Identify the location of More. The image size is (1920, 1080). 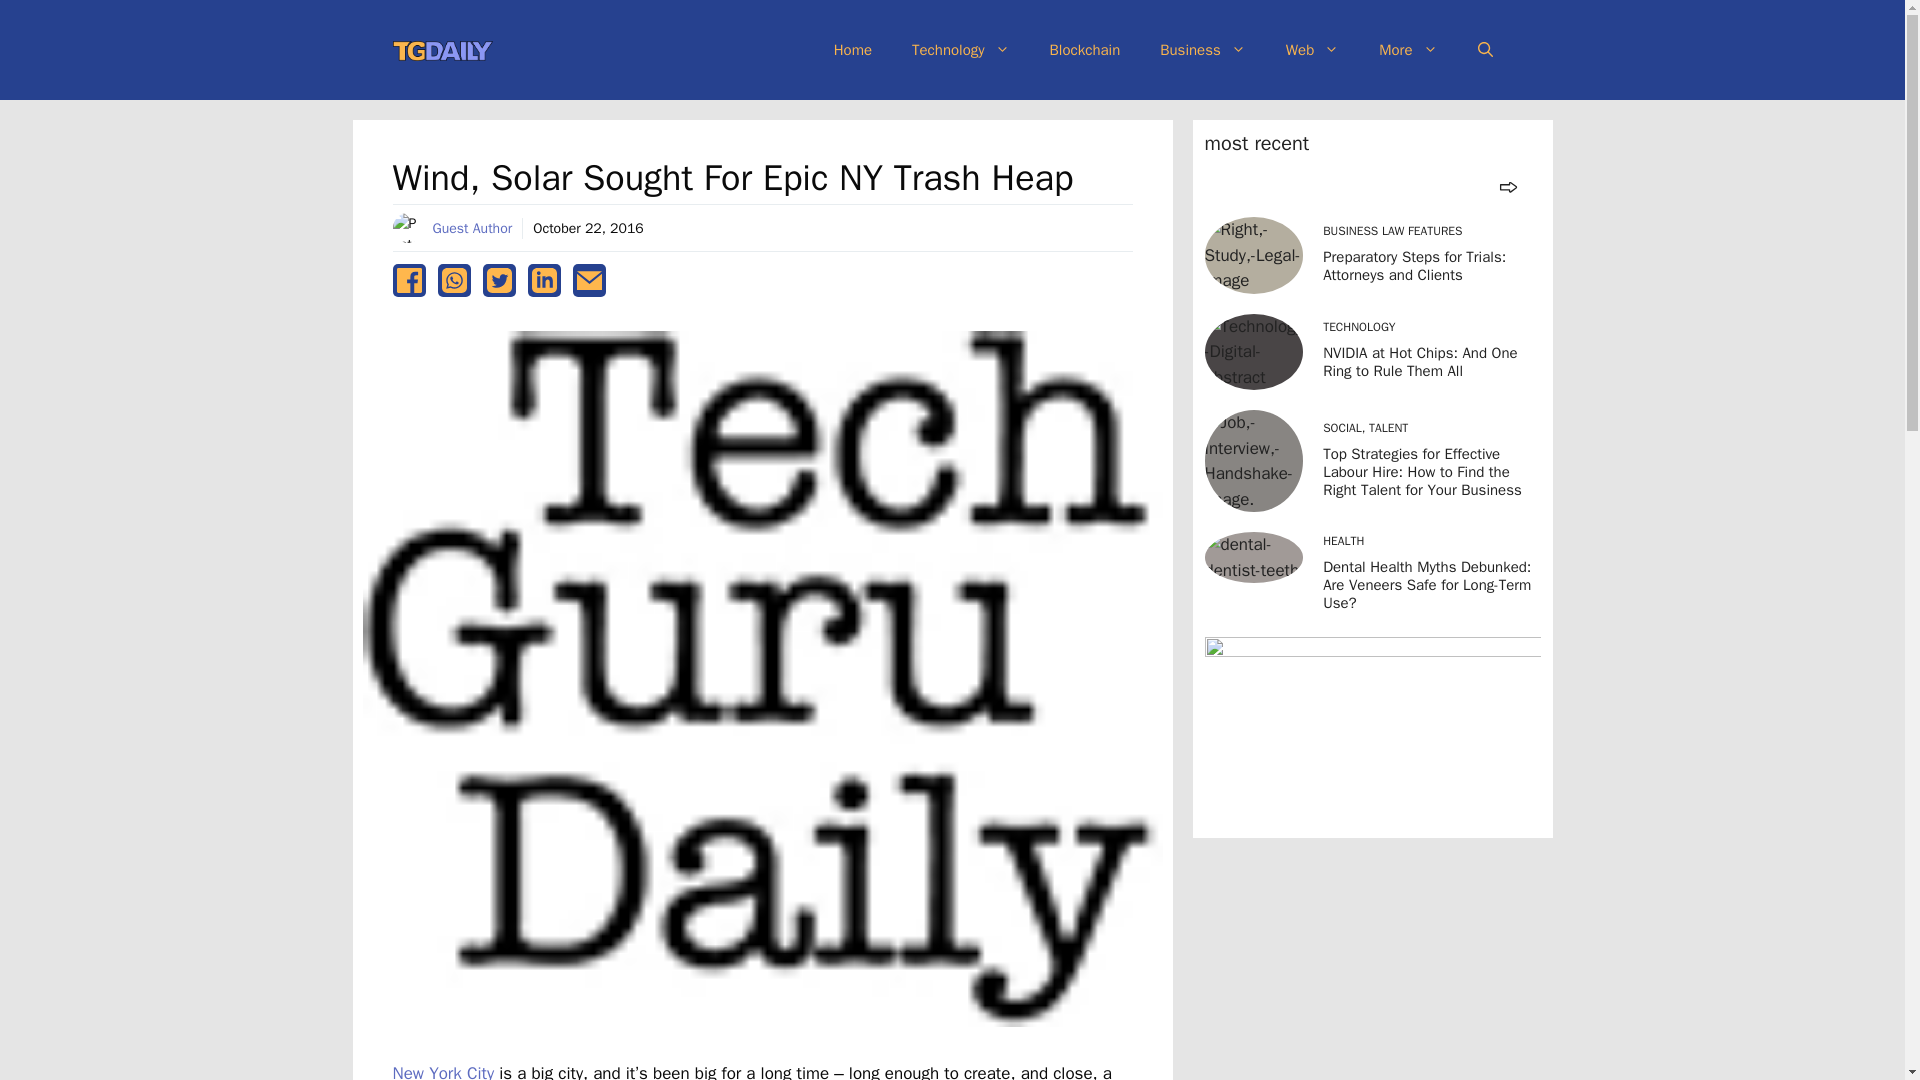
(1408, 50).